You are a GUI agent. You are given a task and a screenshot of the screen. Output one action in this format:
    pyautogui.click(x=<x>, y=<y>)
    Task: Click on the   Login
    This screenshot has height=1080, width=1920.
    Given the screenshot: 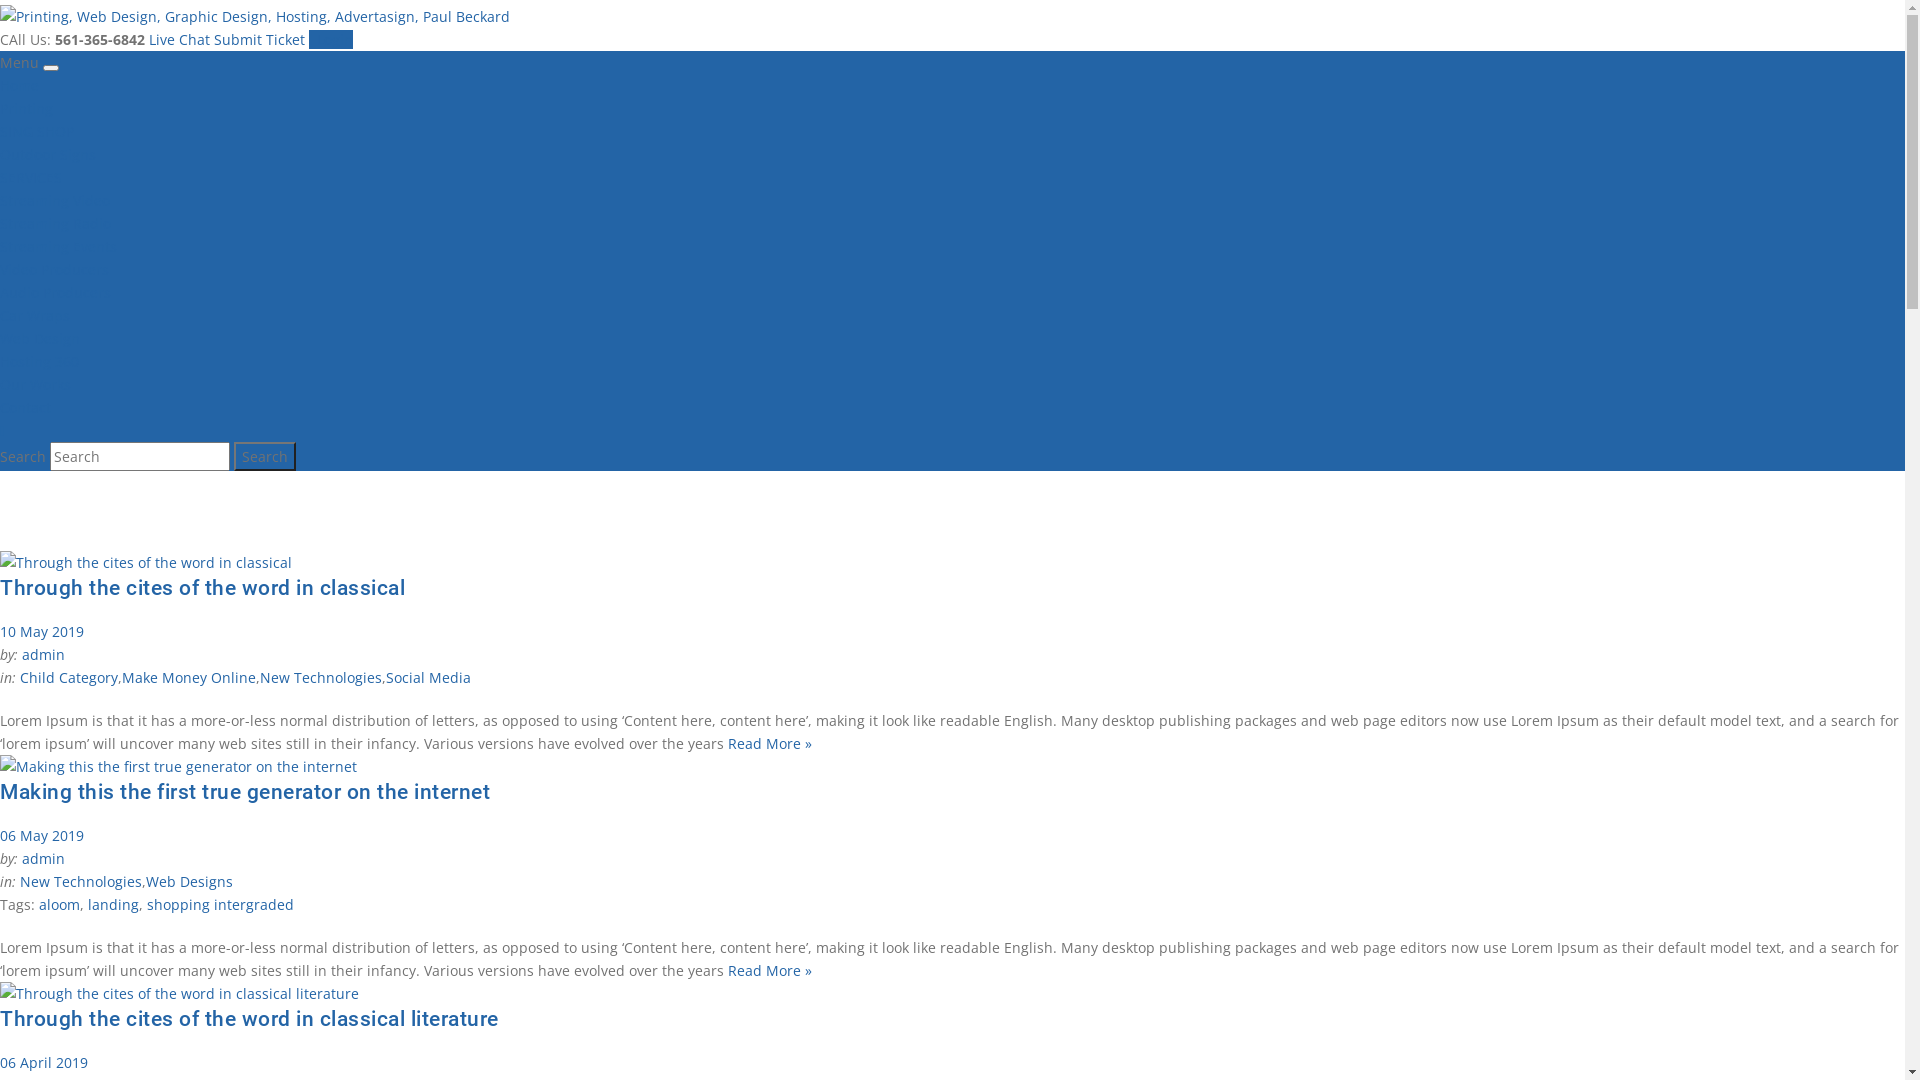 What is the action you would take?
    pyautogui.click(x=331, y=40)
    